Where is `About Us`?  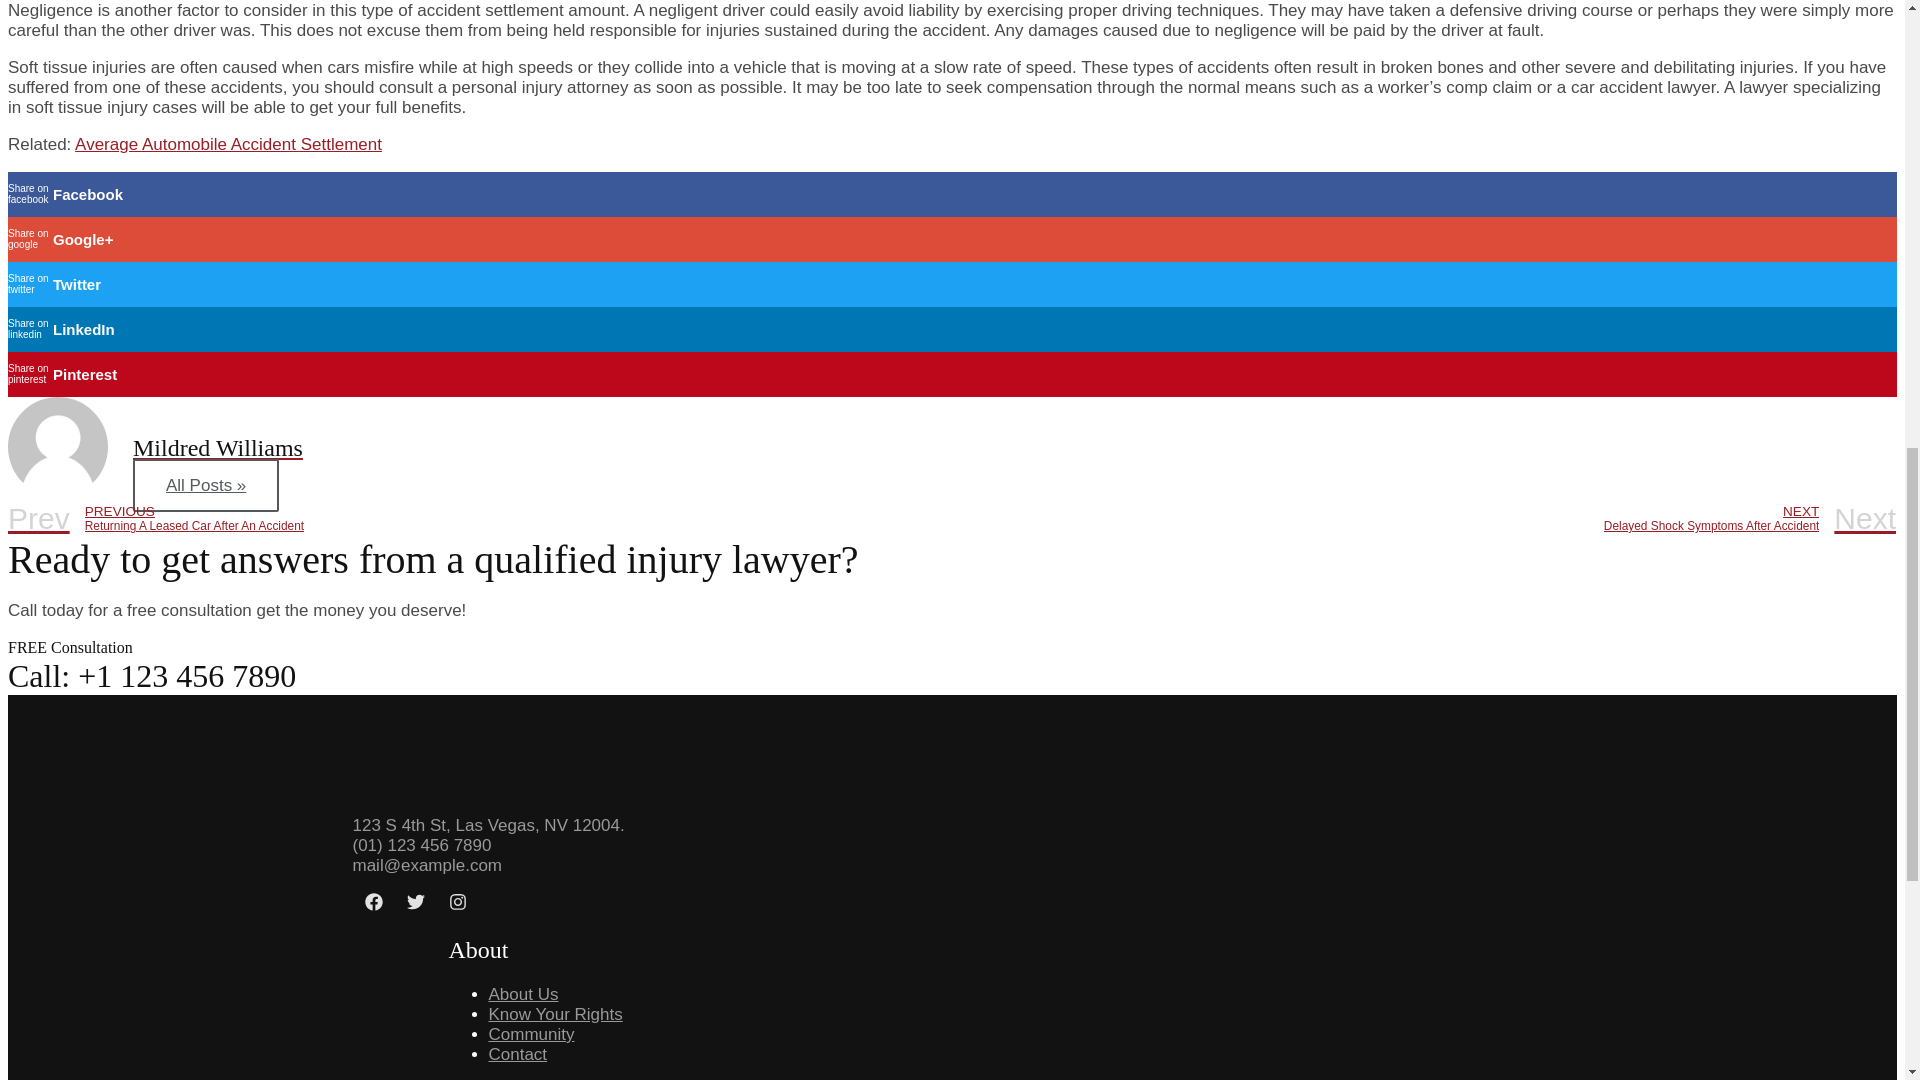 About Us is located at coordinates (480, 518).